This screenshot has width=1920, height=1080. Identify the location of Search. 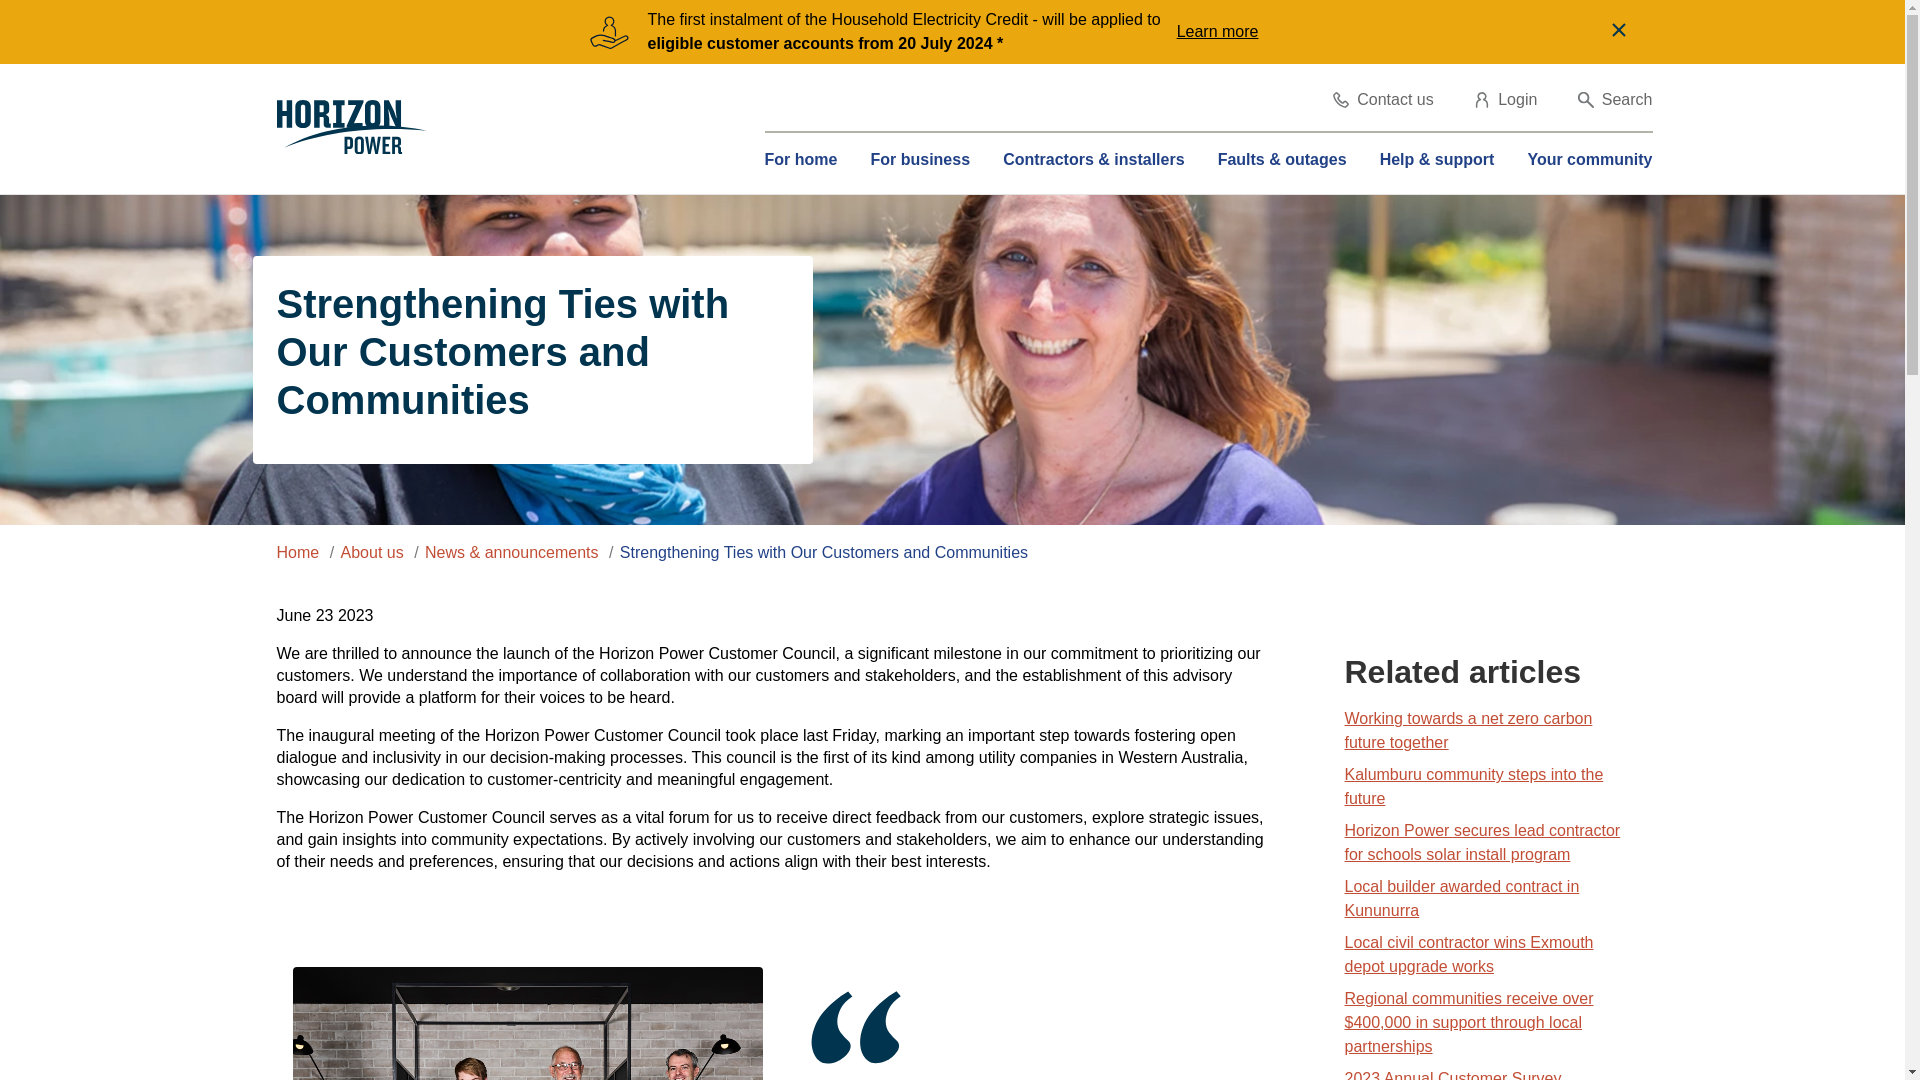
(1616, 100).